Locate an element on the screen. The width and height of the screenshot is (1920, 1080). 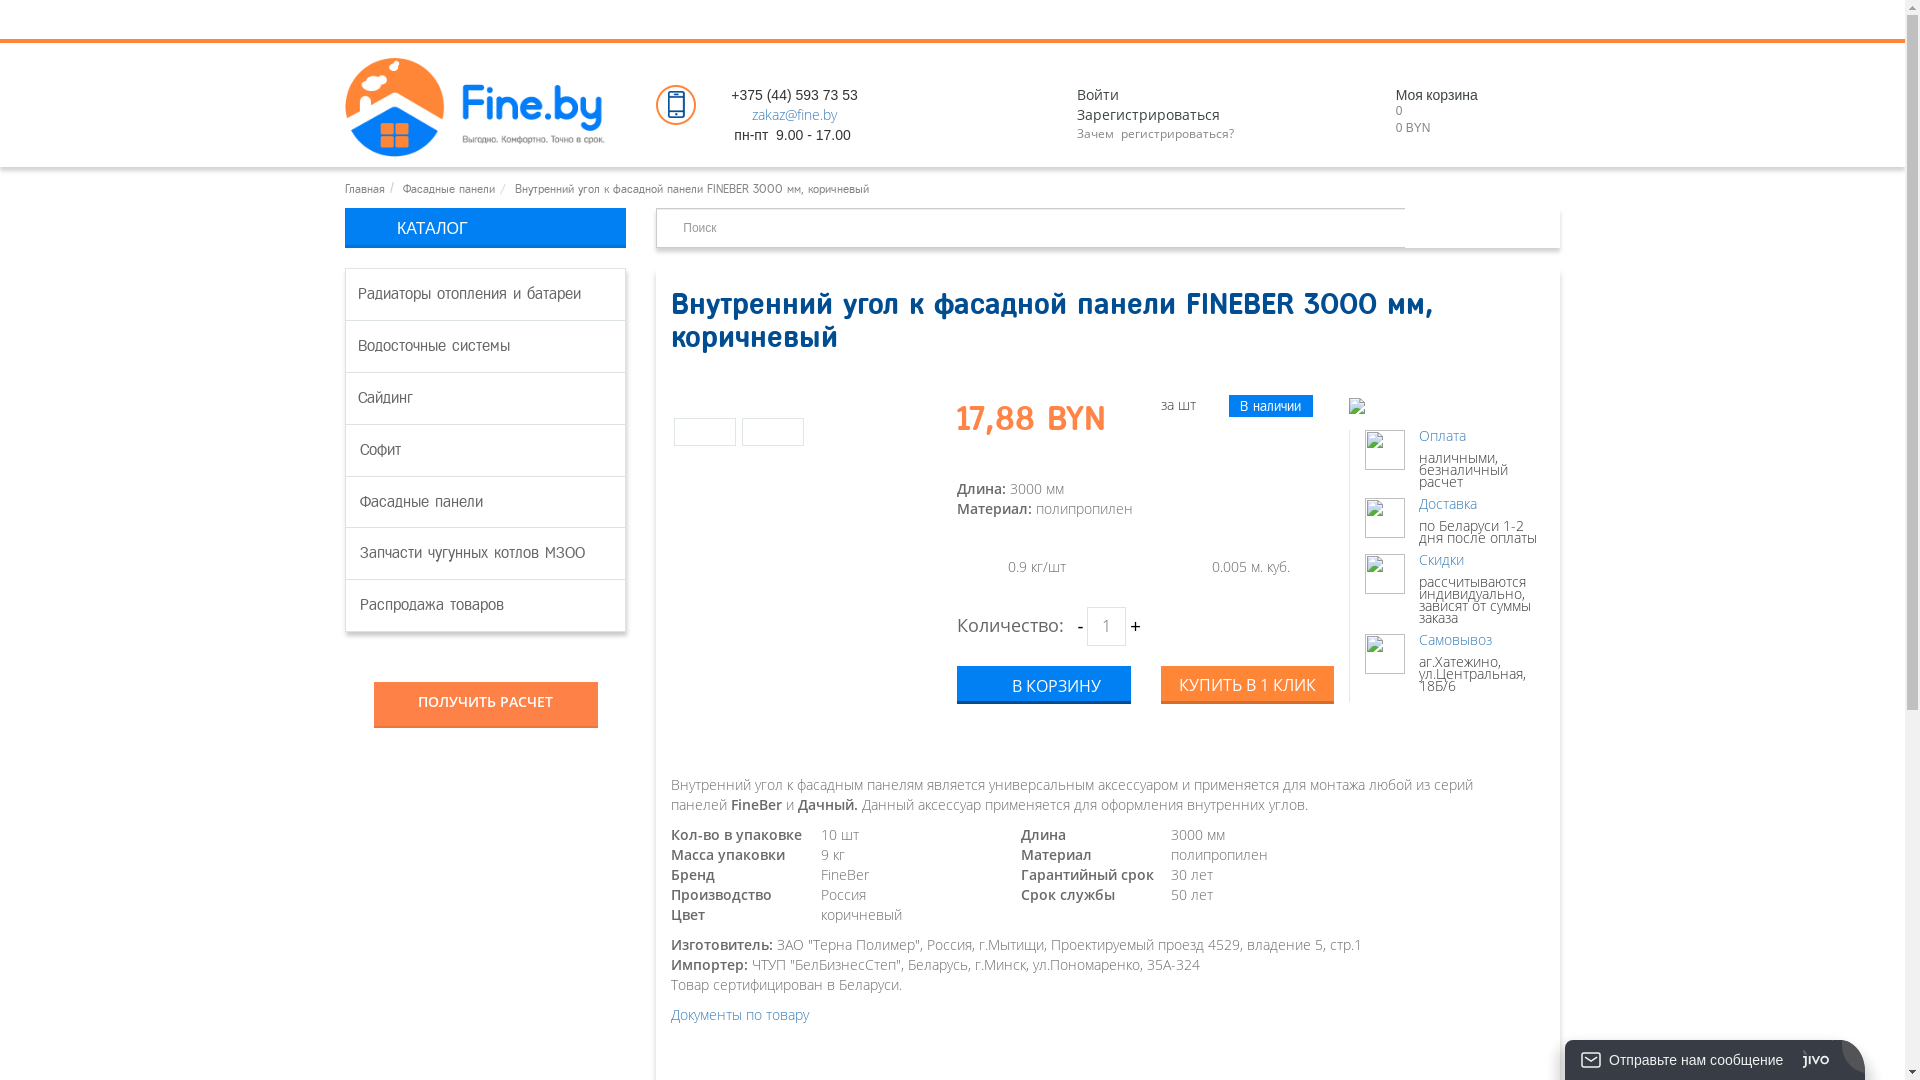
+ is located at coordinates (1136, 626).